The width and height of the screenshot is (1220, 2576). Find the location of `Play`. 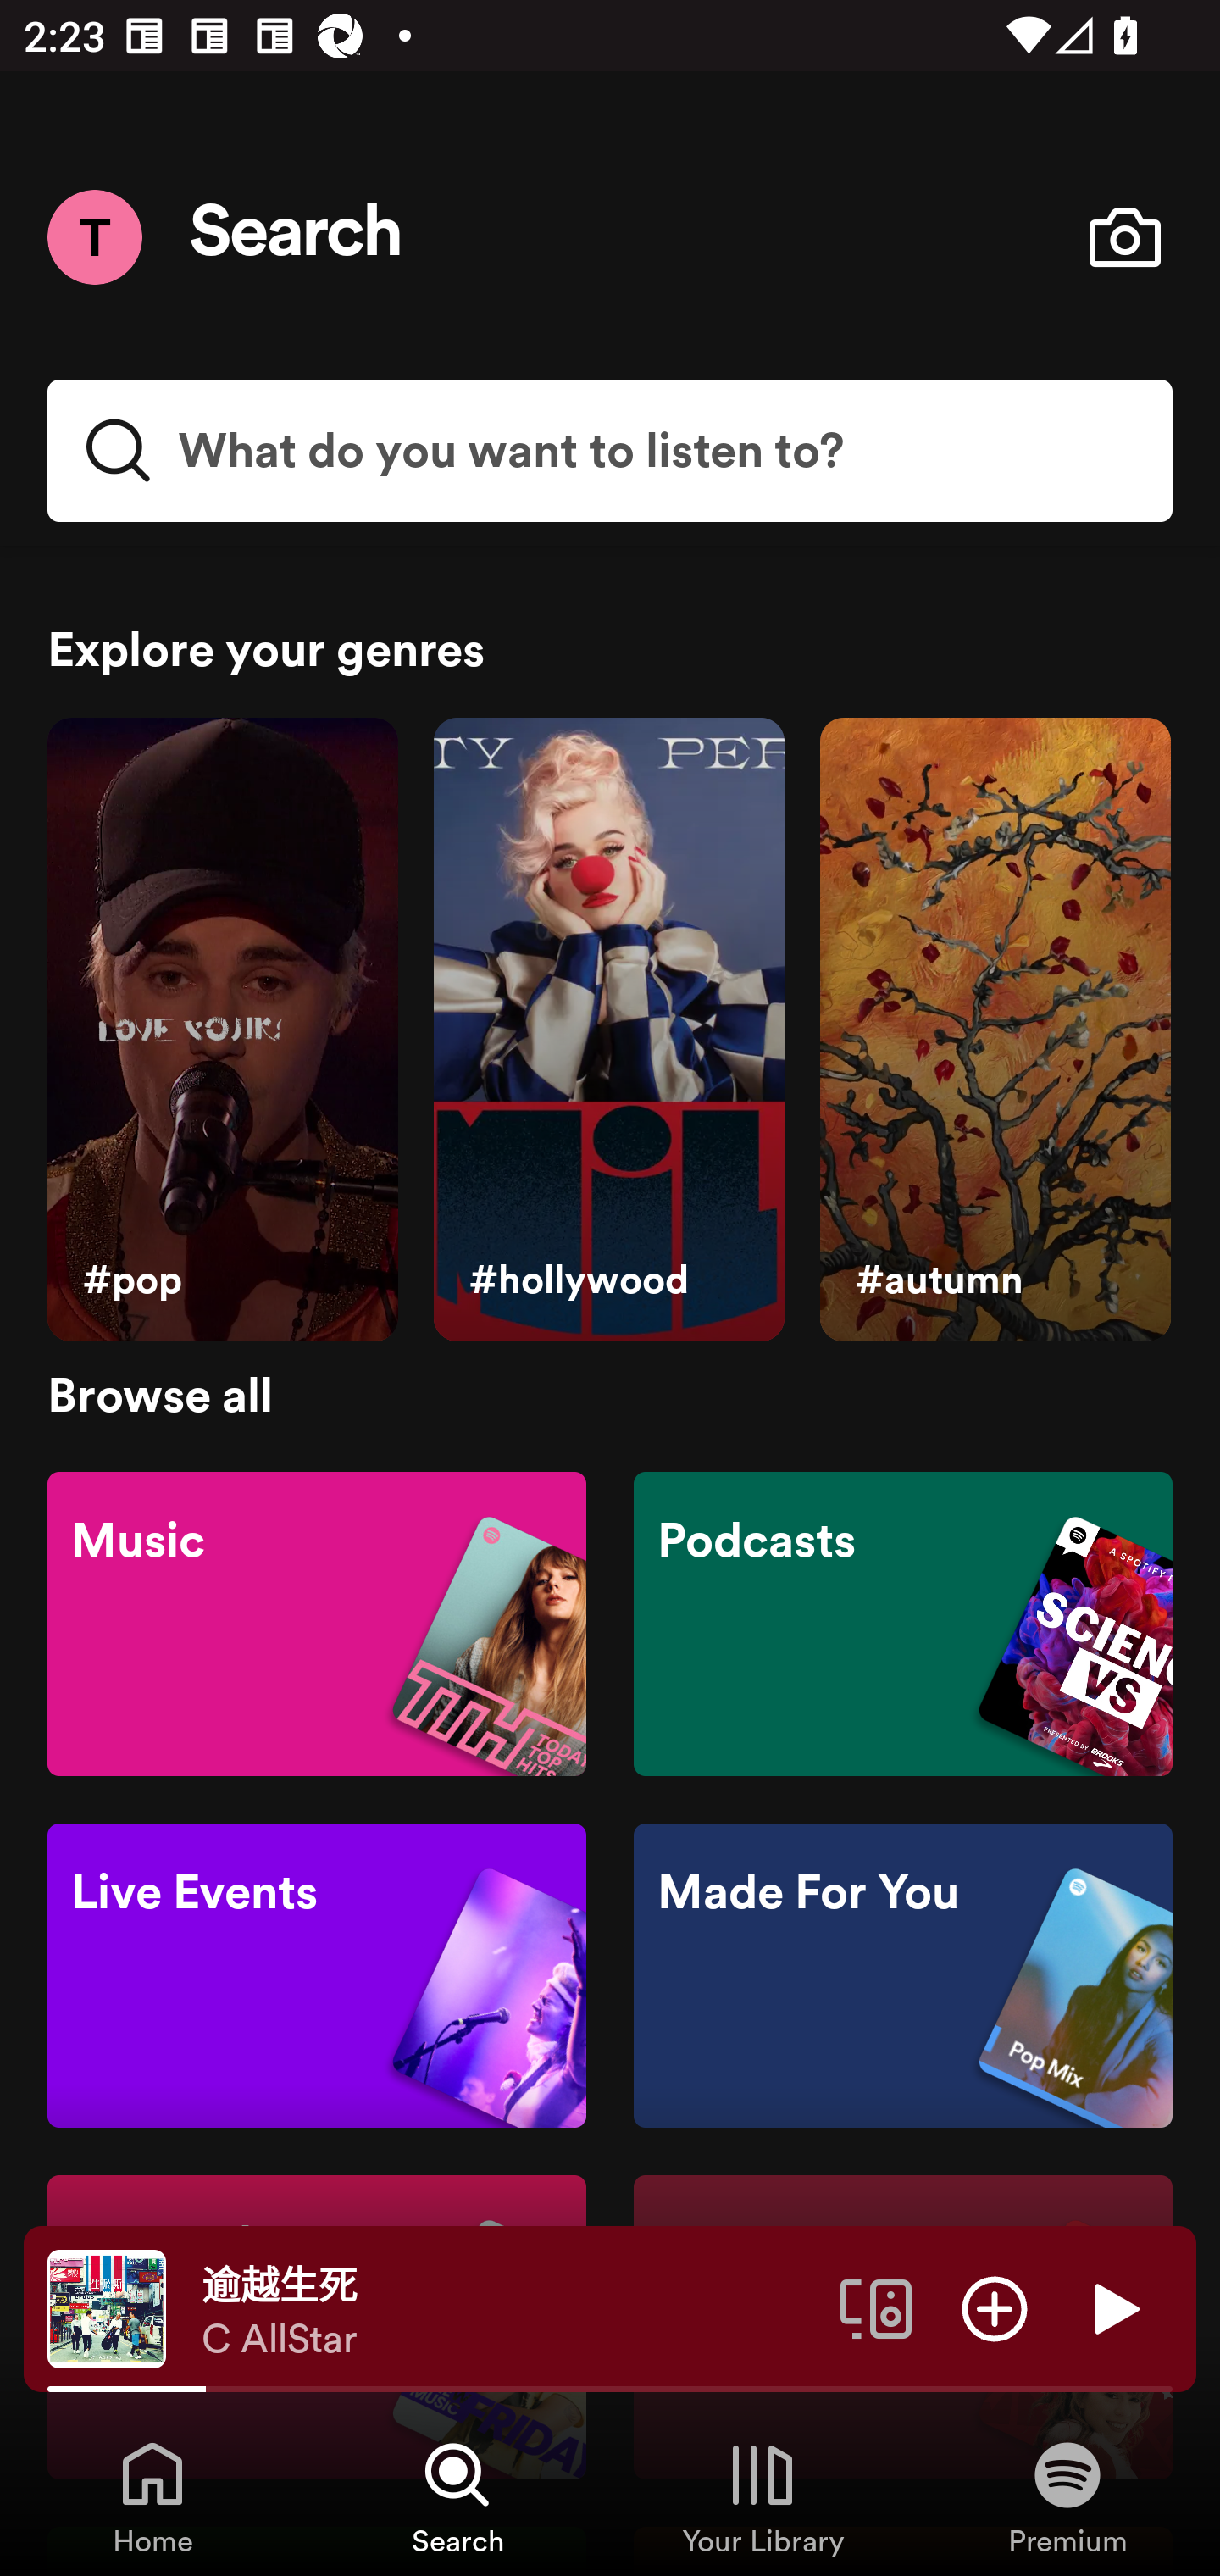

Play is located at coordinates (1113, 2307).